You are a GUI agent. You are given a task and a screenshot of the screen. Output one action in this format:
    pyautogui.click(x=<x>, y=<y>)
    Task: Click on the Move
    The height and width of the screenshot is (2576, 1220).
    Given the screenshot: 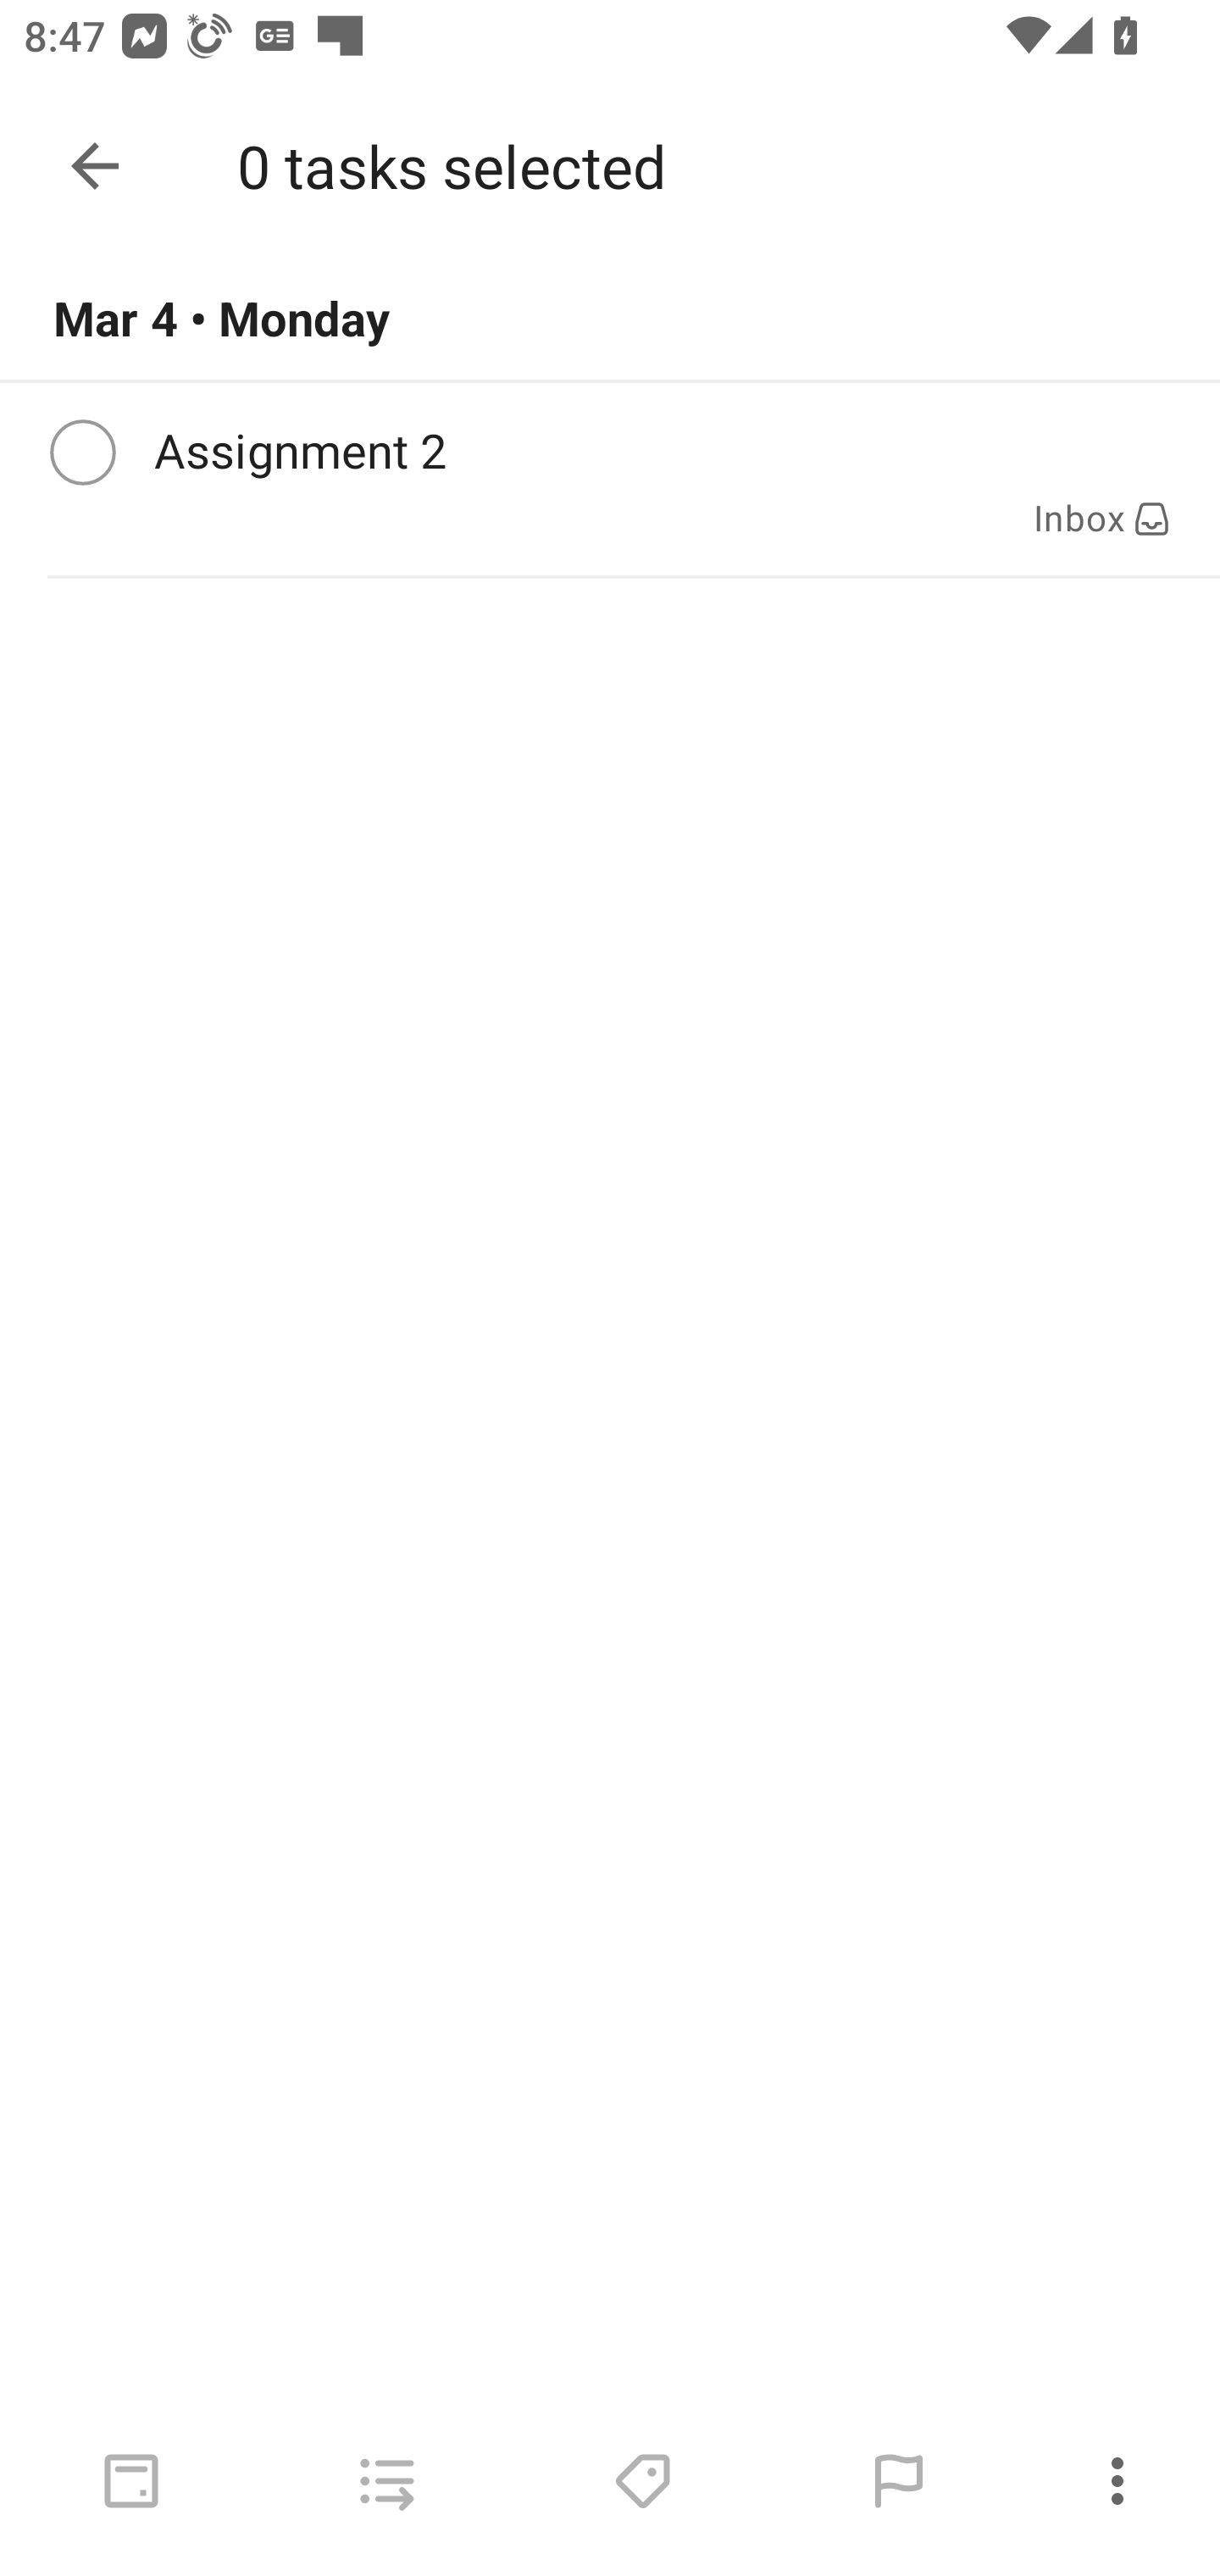 What is the action you would take?
    pyautogui.click(x=386, y=2481)
    